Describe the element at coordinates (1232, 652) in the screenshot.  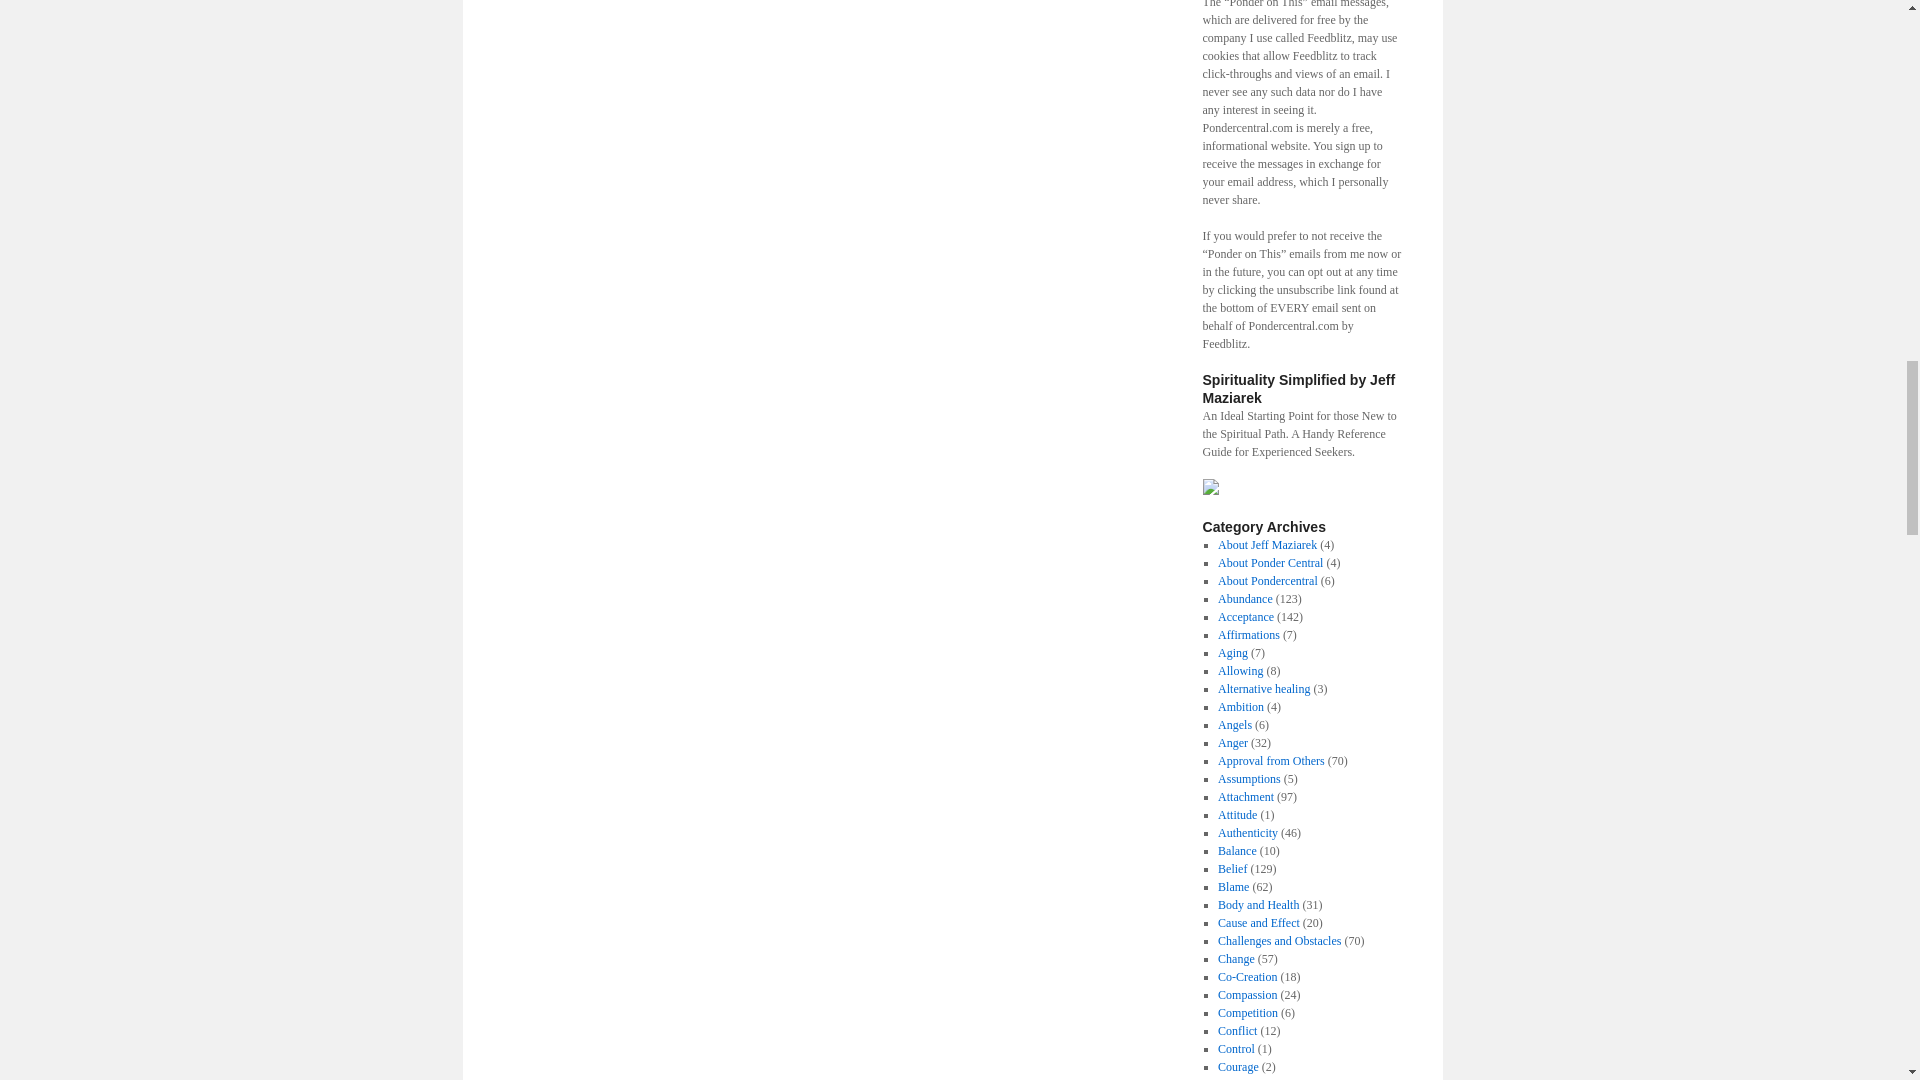
I see `Aging` at that location.